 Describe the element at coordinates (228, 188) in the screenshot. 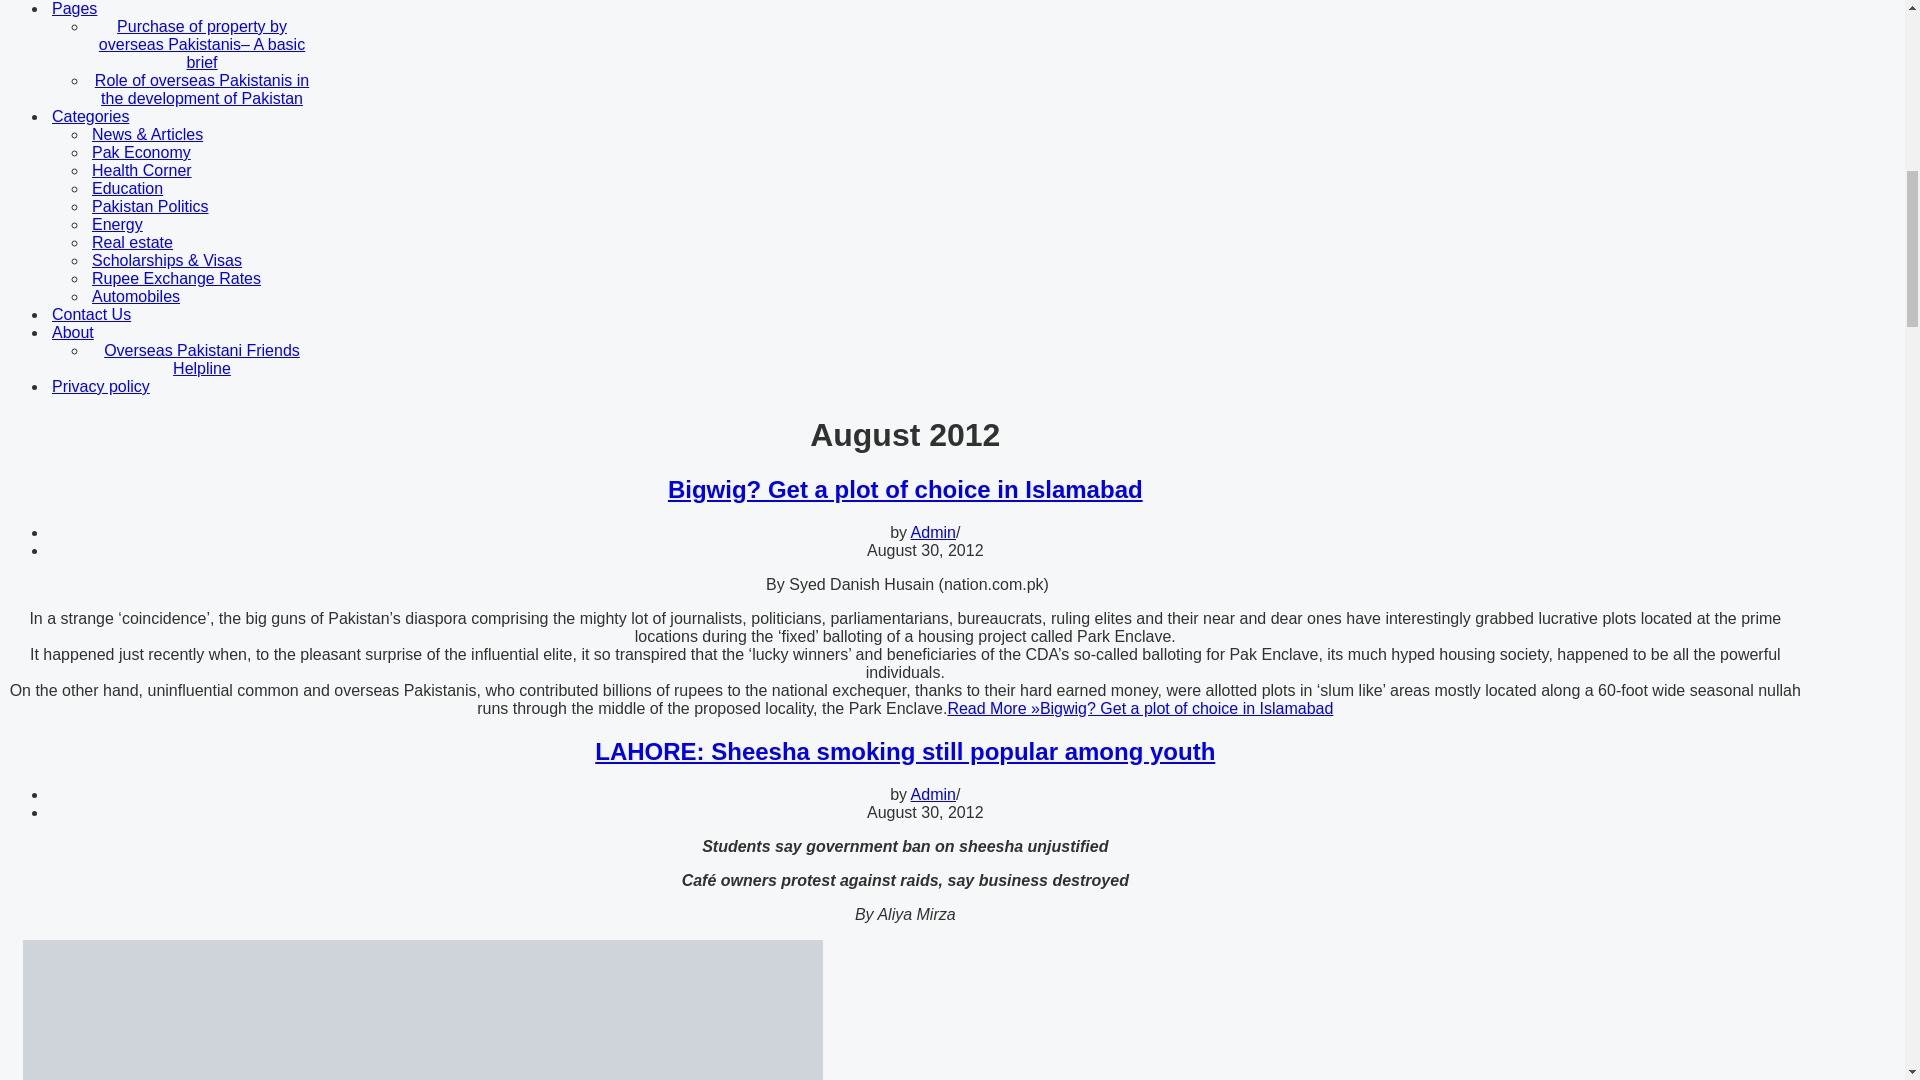

I see `Education` at that location.